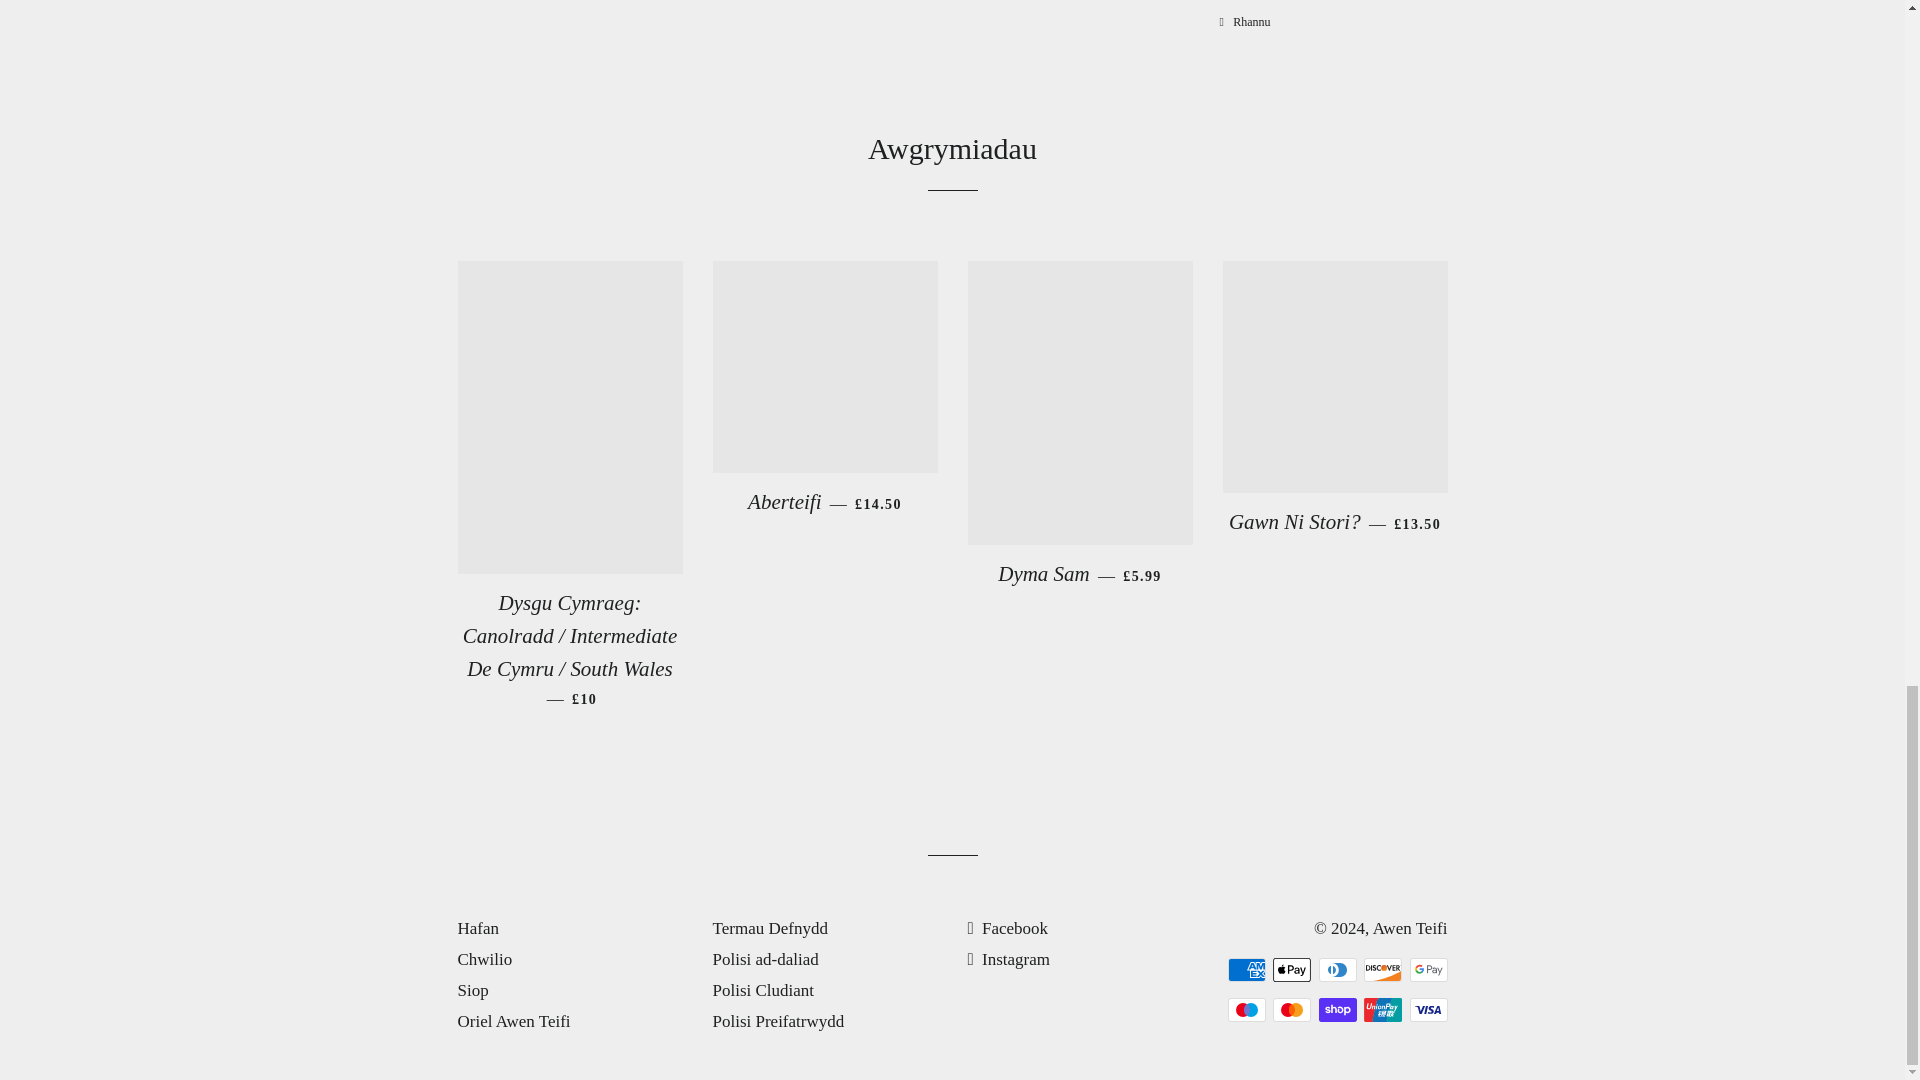 This screenshot has height=1080, width=1920. Describe the element at coordinates (1246, 969) in the screenshot. I see `American Express` at that location.